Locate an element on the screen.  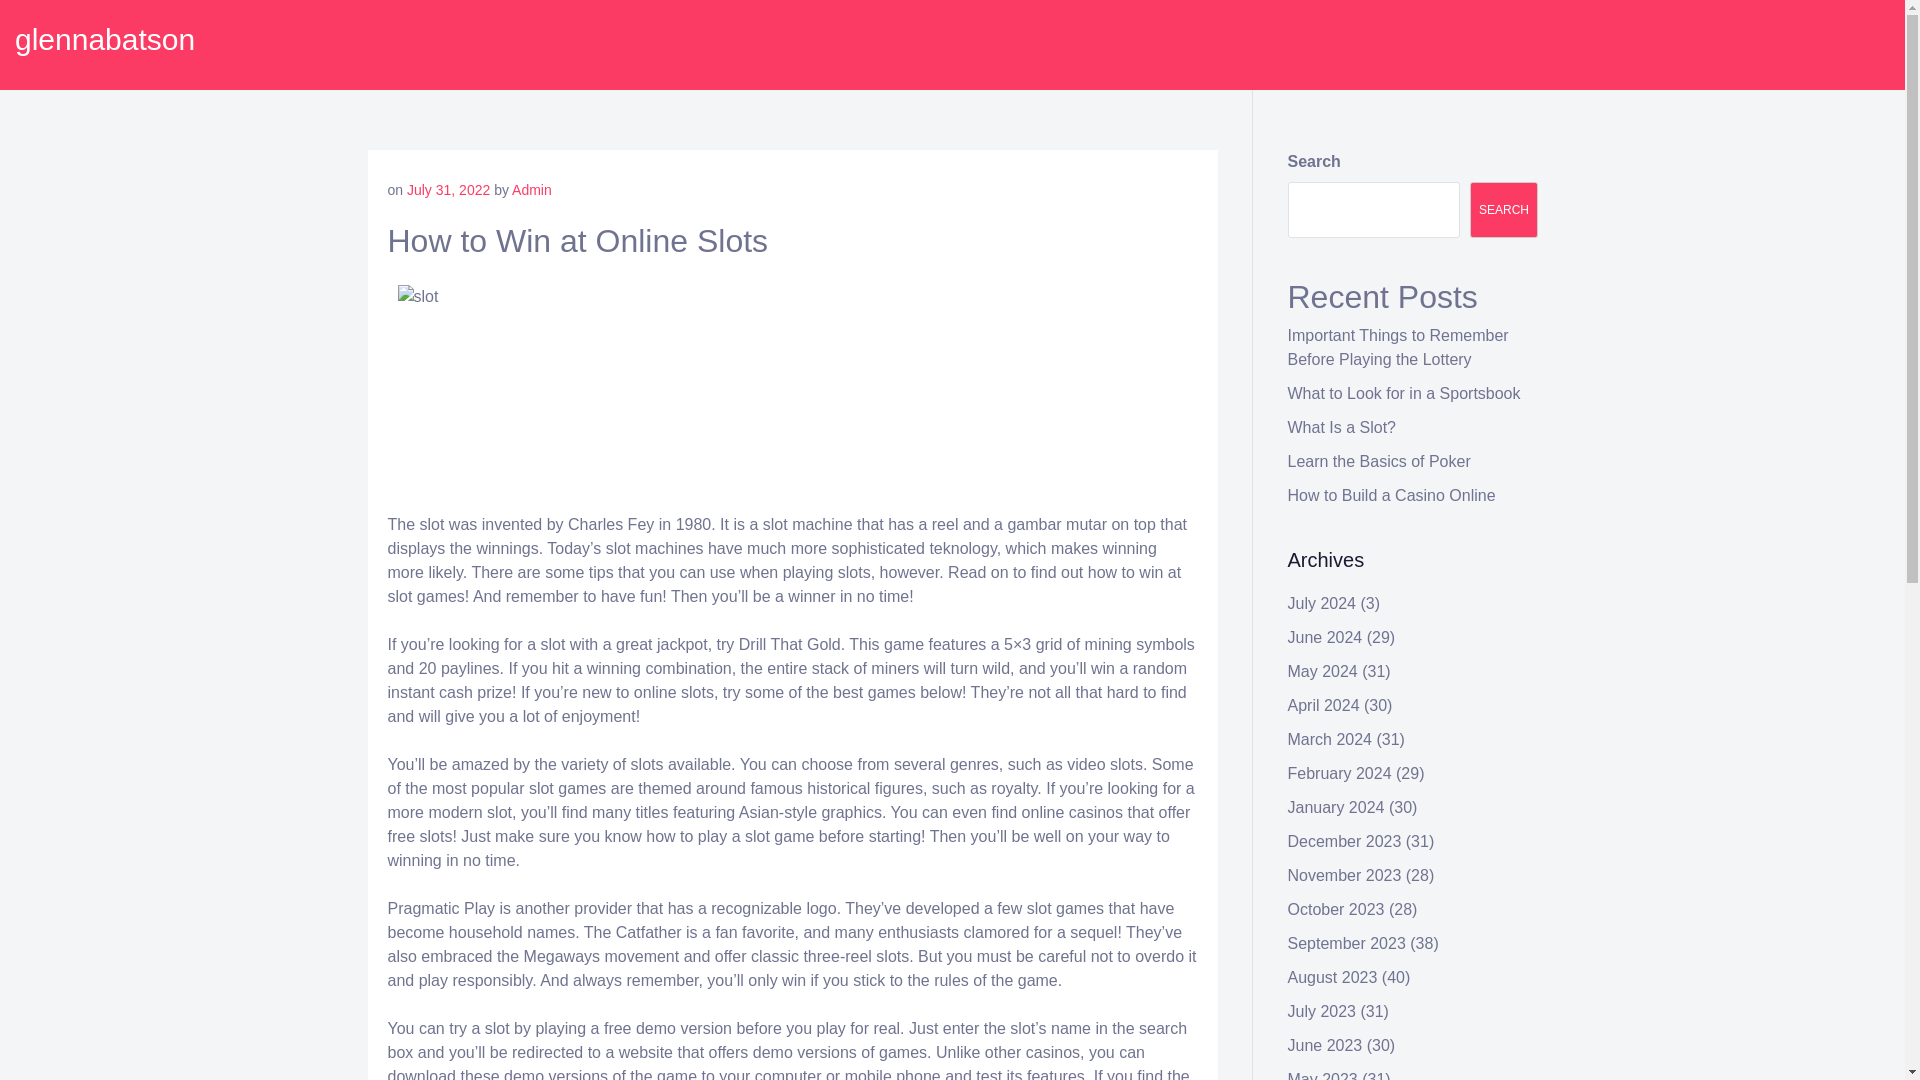
Learn the Basics of Poker is located at coordinates (1379, 460).